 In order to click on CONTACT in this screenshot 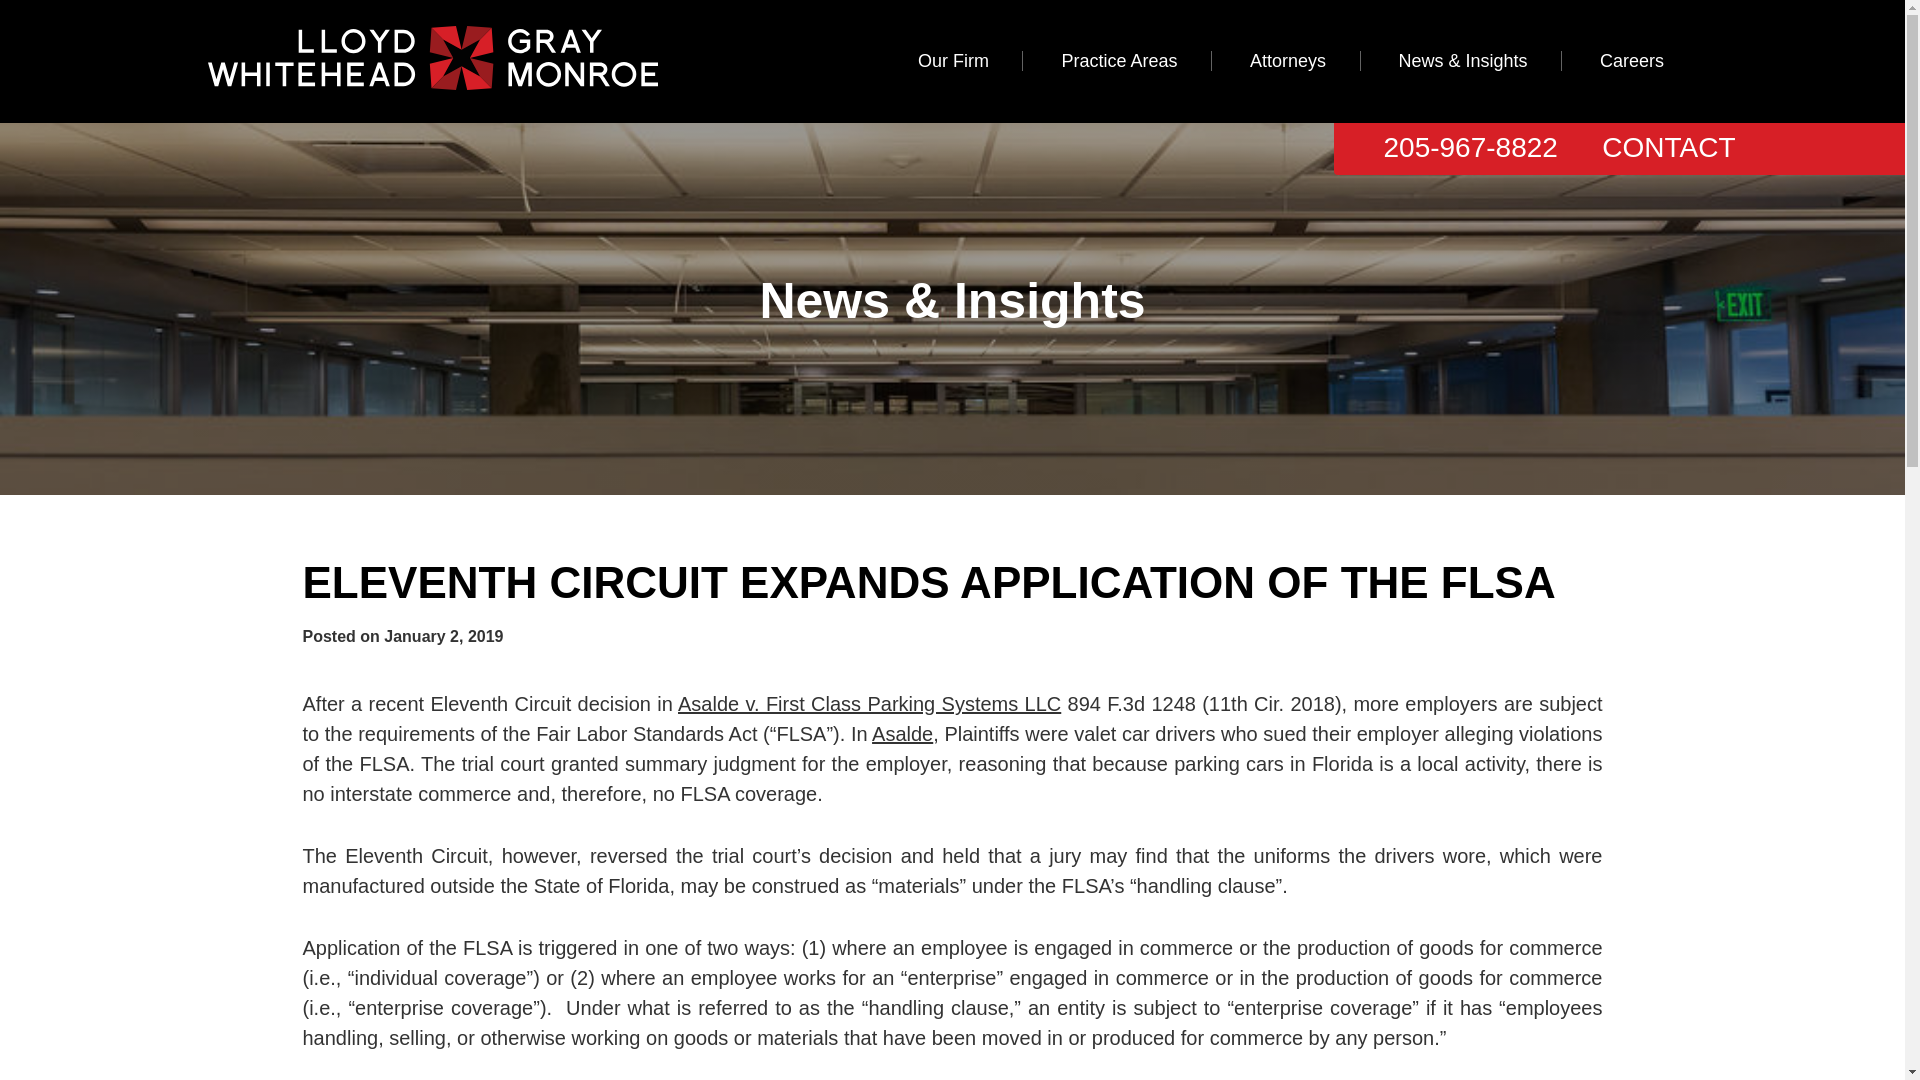, I will do `click(1668, 147)`.